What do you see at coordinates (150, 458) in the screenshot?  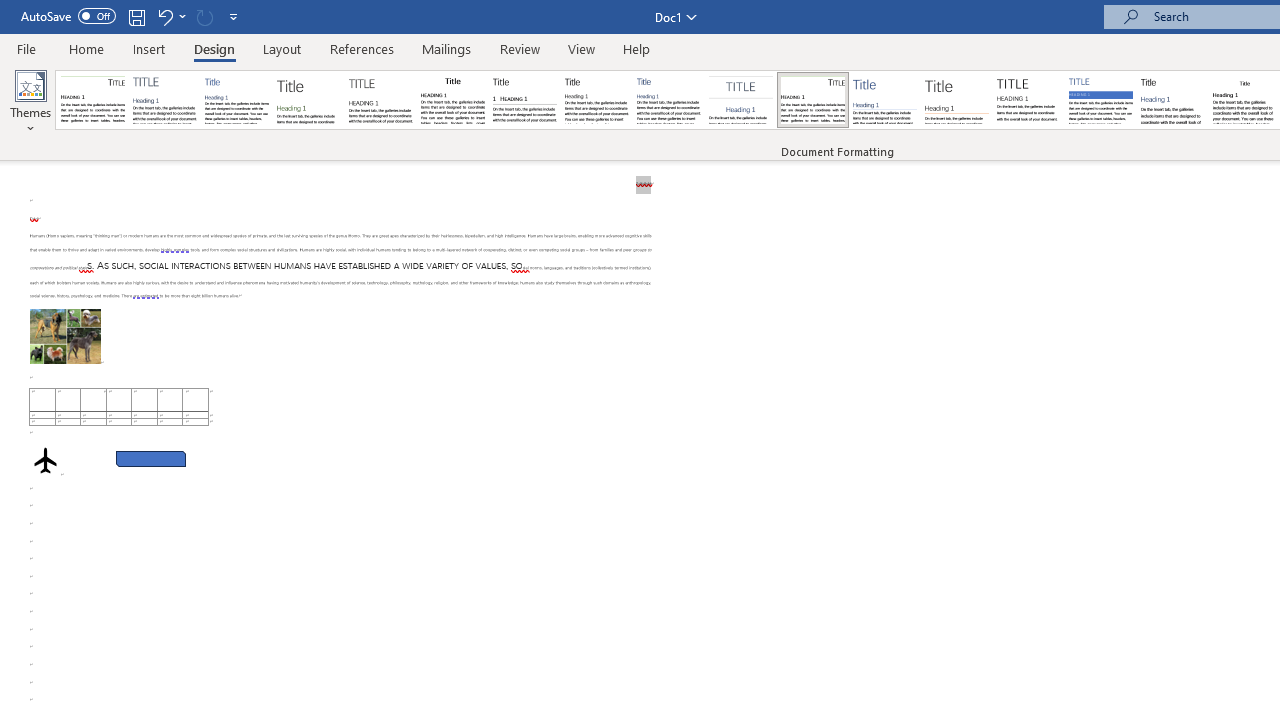 I see `Rectangle: Diagonal Corners Snipped 2` at bounding box center [150, 458].